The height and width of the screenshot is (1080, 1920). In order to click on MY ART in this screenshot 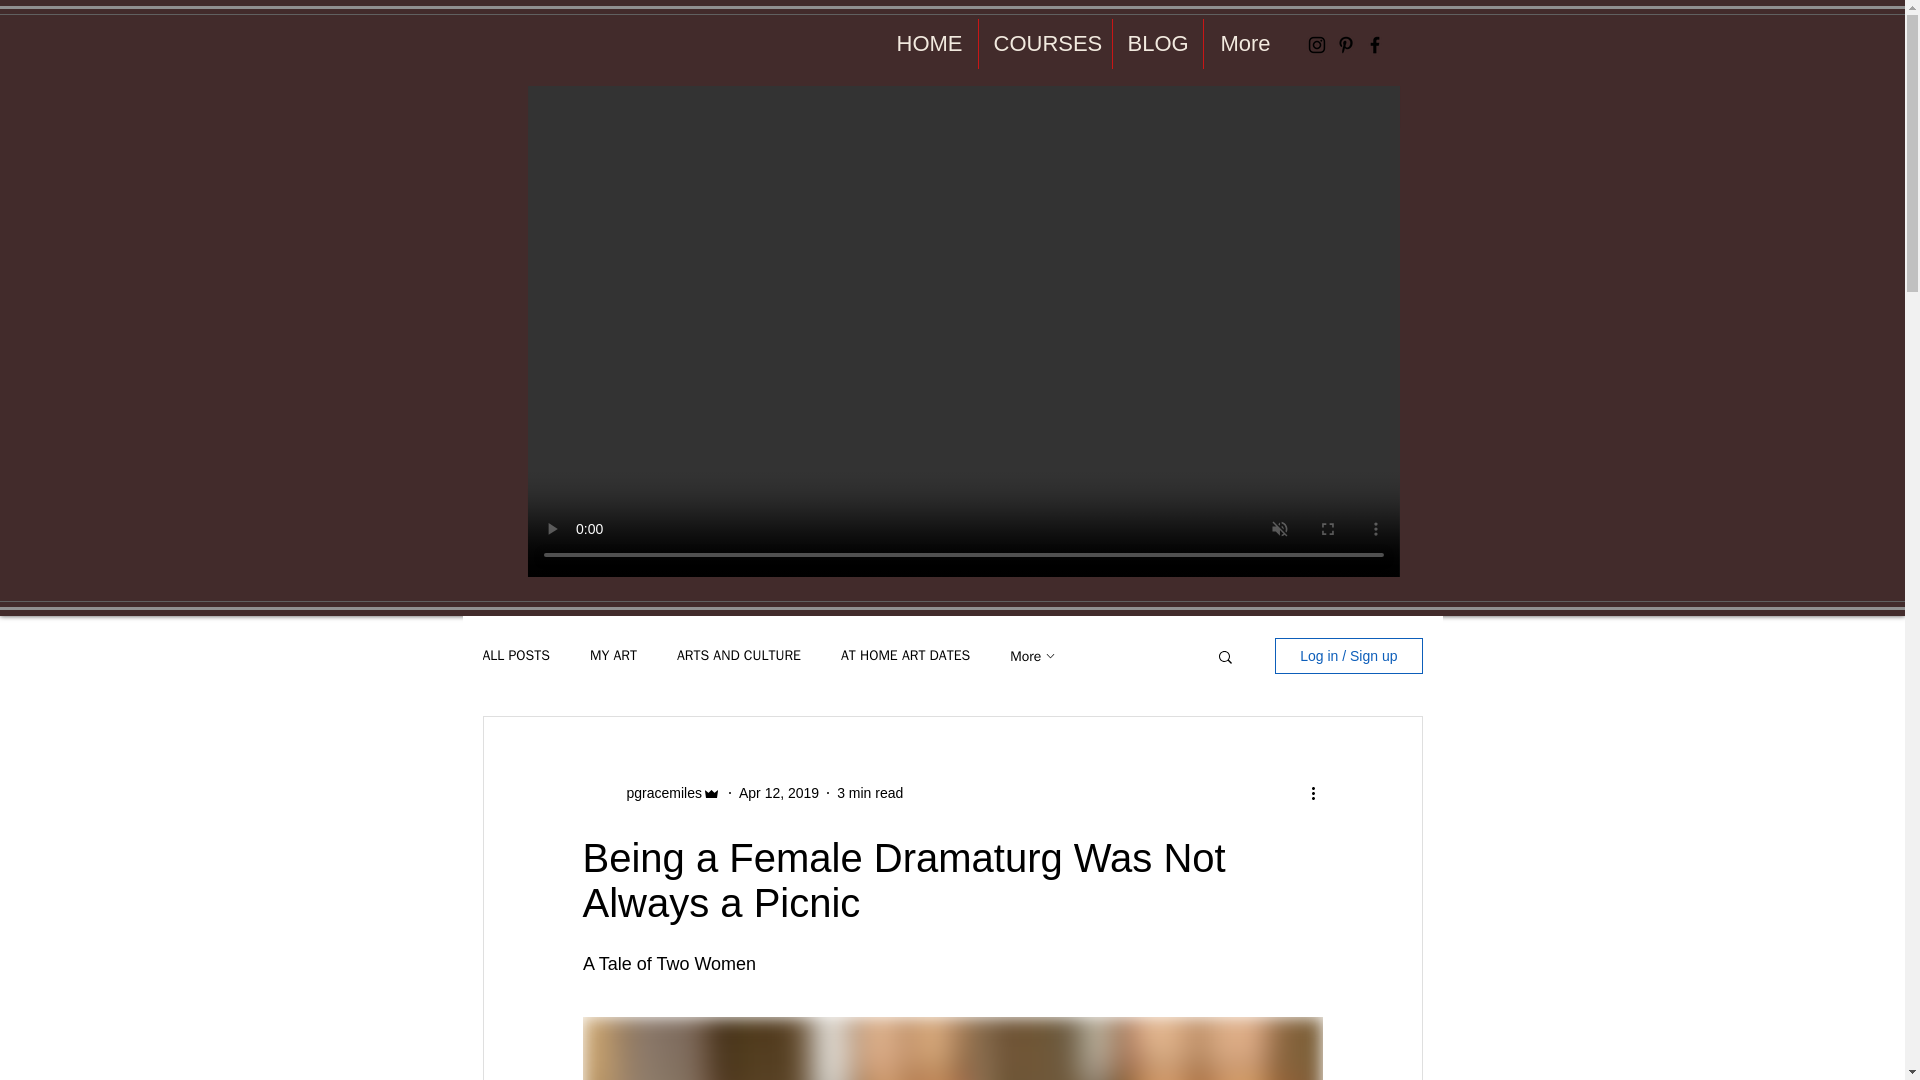, I will do `click(613, 656)`.